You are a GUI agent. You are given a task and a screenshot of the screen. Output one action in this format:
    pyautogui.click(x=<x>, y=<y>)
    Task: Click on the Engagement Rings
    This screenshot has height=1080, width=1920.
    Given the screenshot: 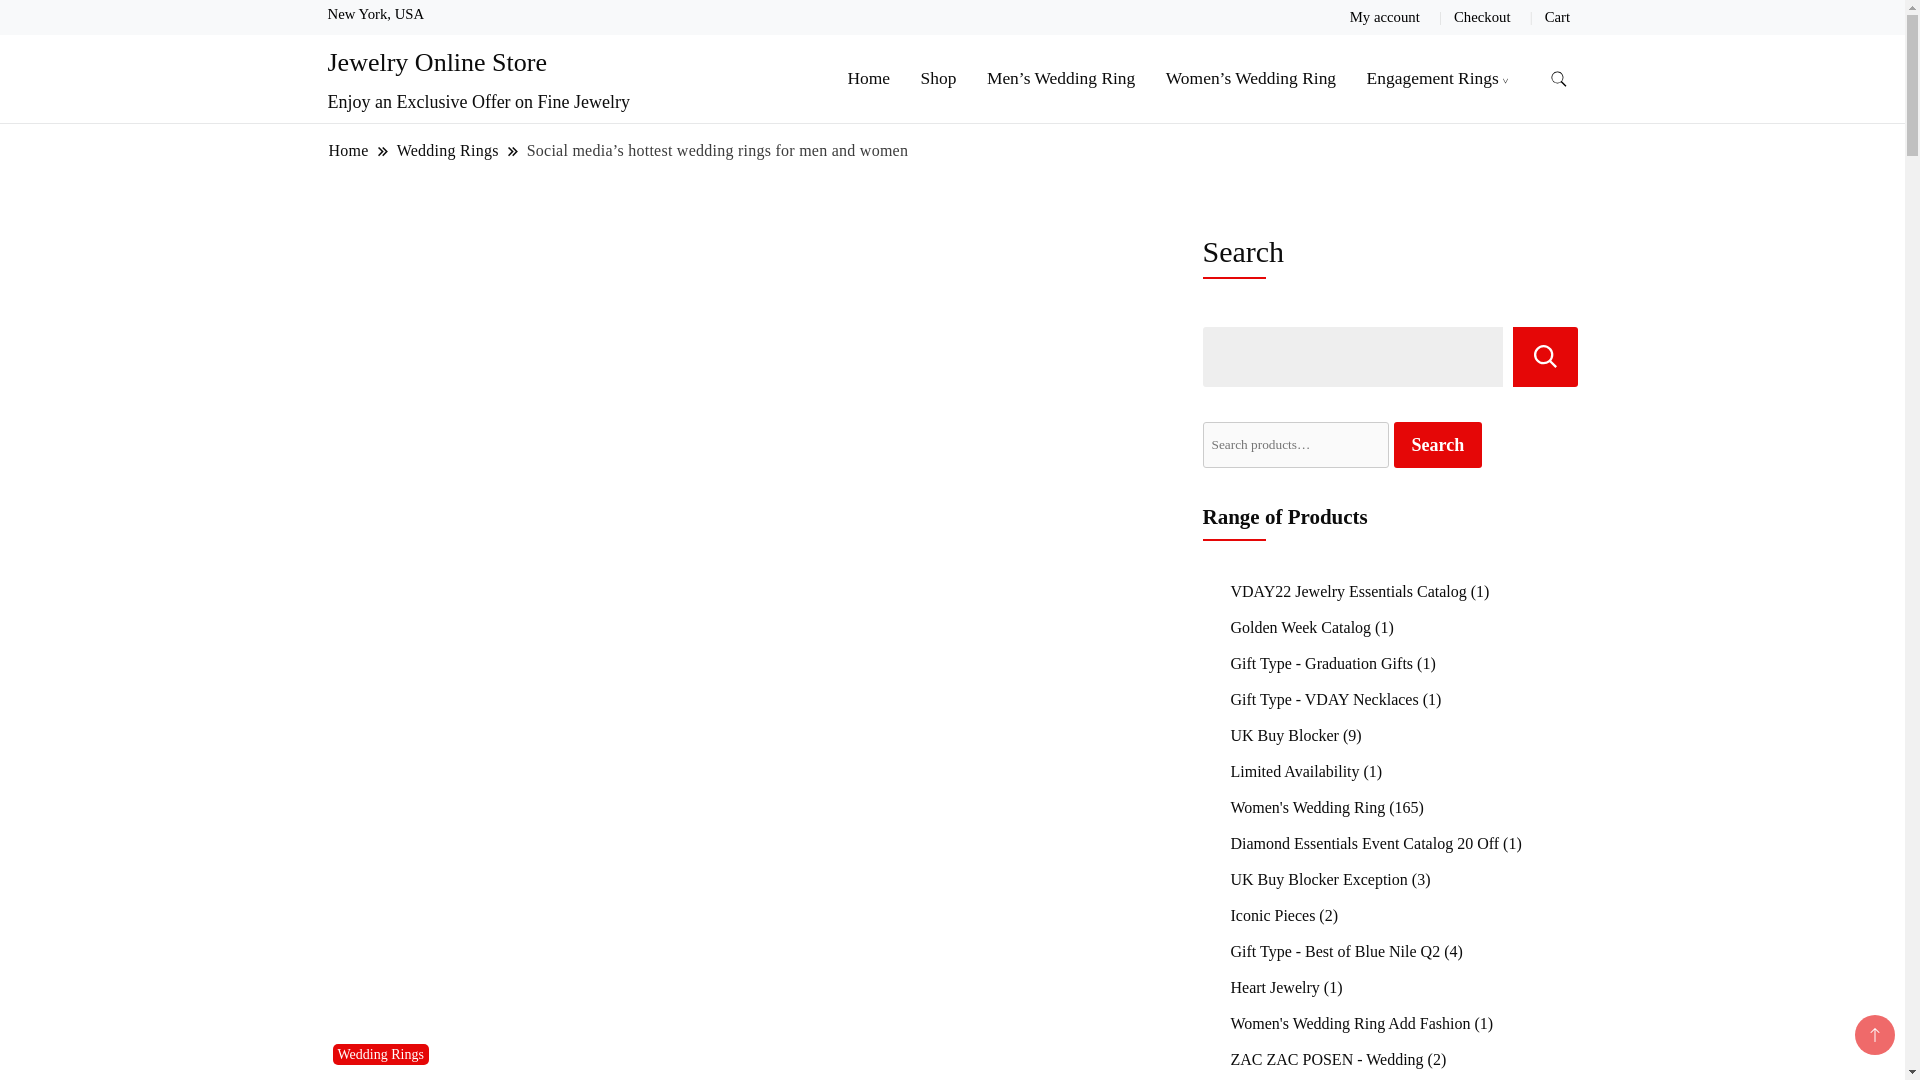 What is the action you would take?
    pyautogui.click(x=1432, y=78)
    